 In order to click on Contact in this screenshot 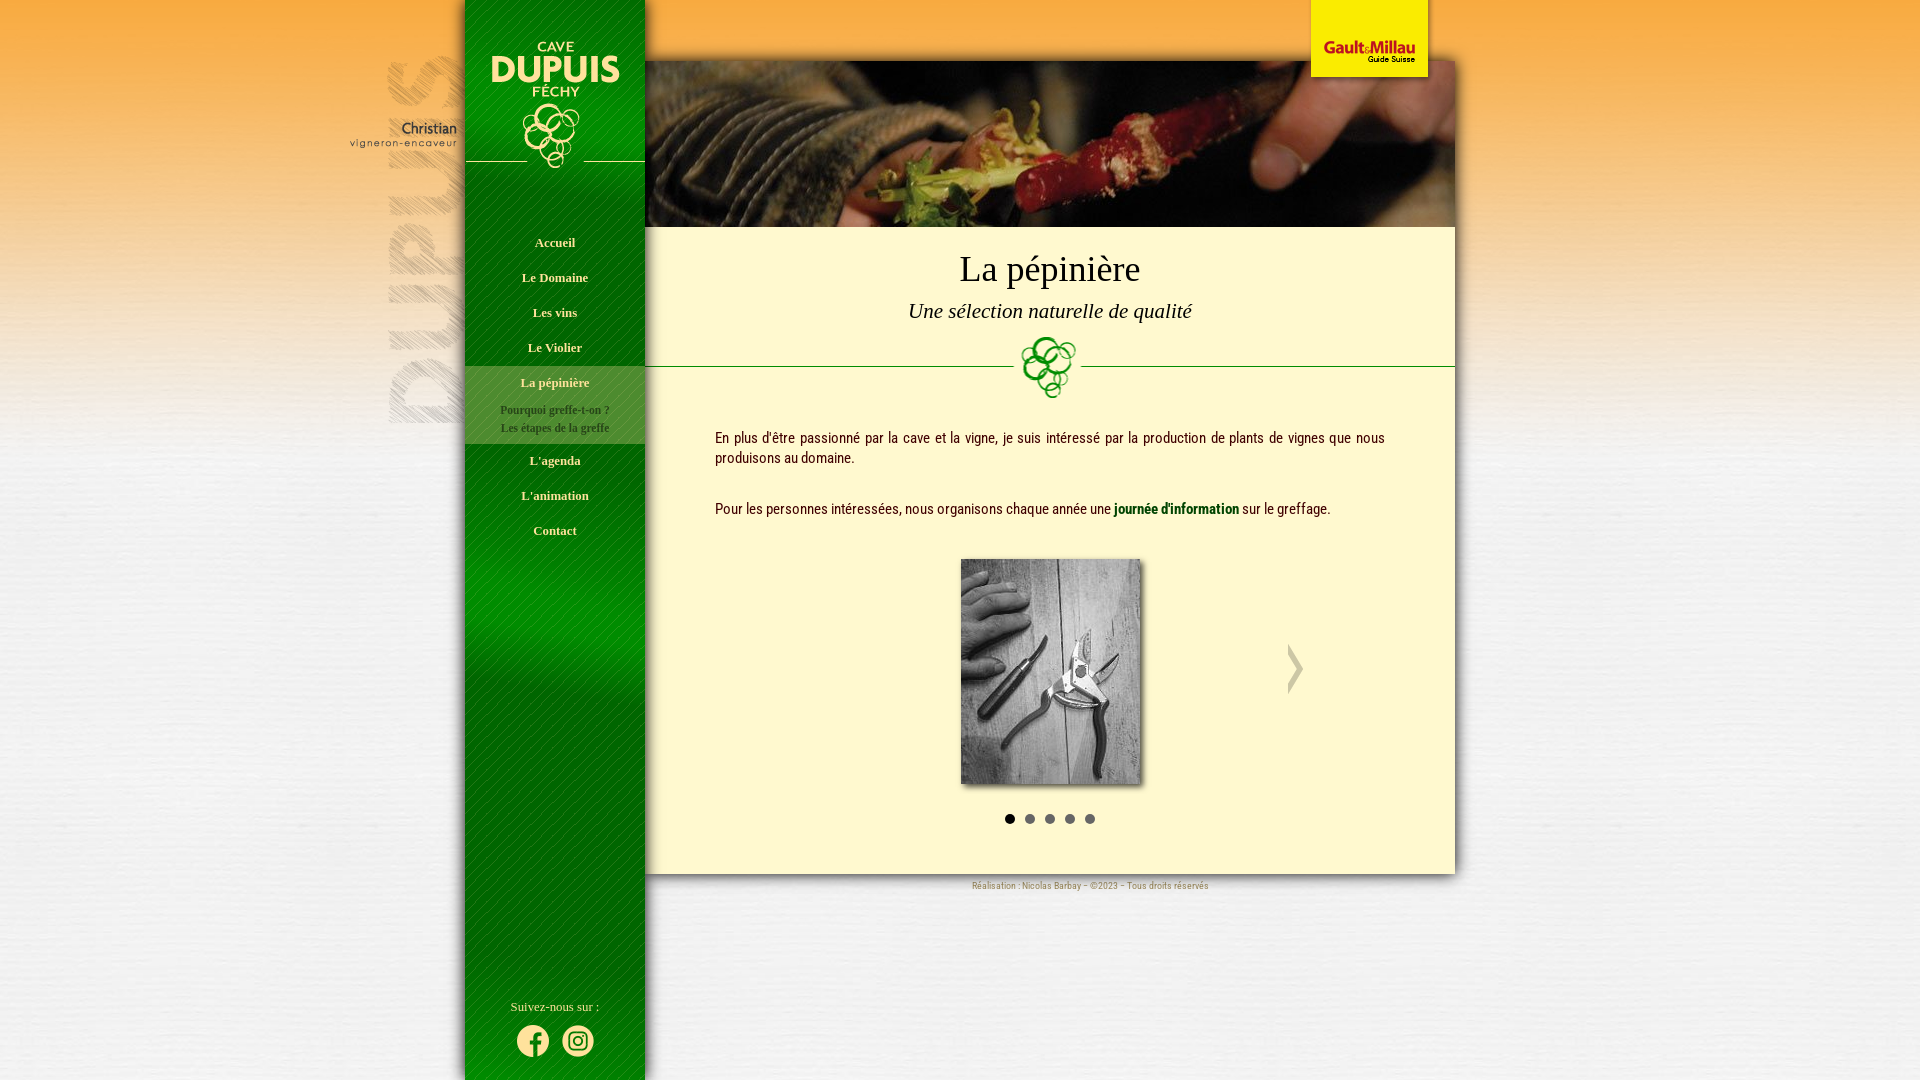, I will do `click(555, 532)`.